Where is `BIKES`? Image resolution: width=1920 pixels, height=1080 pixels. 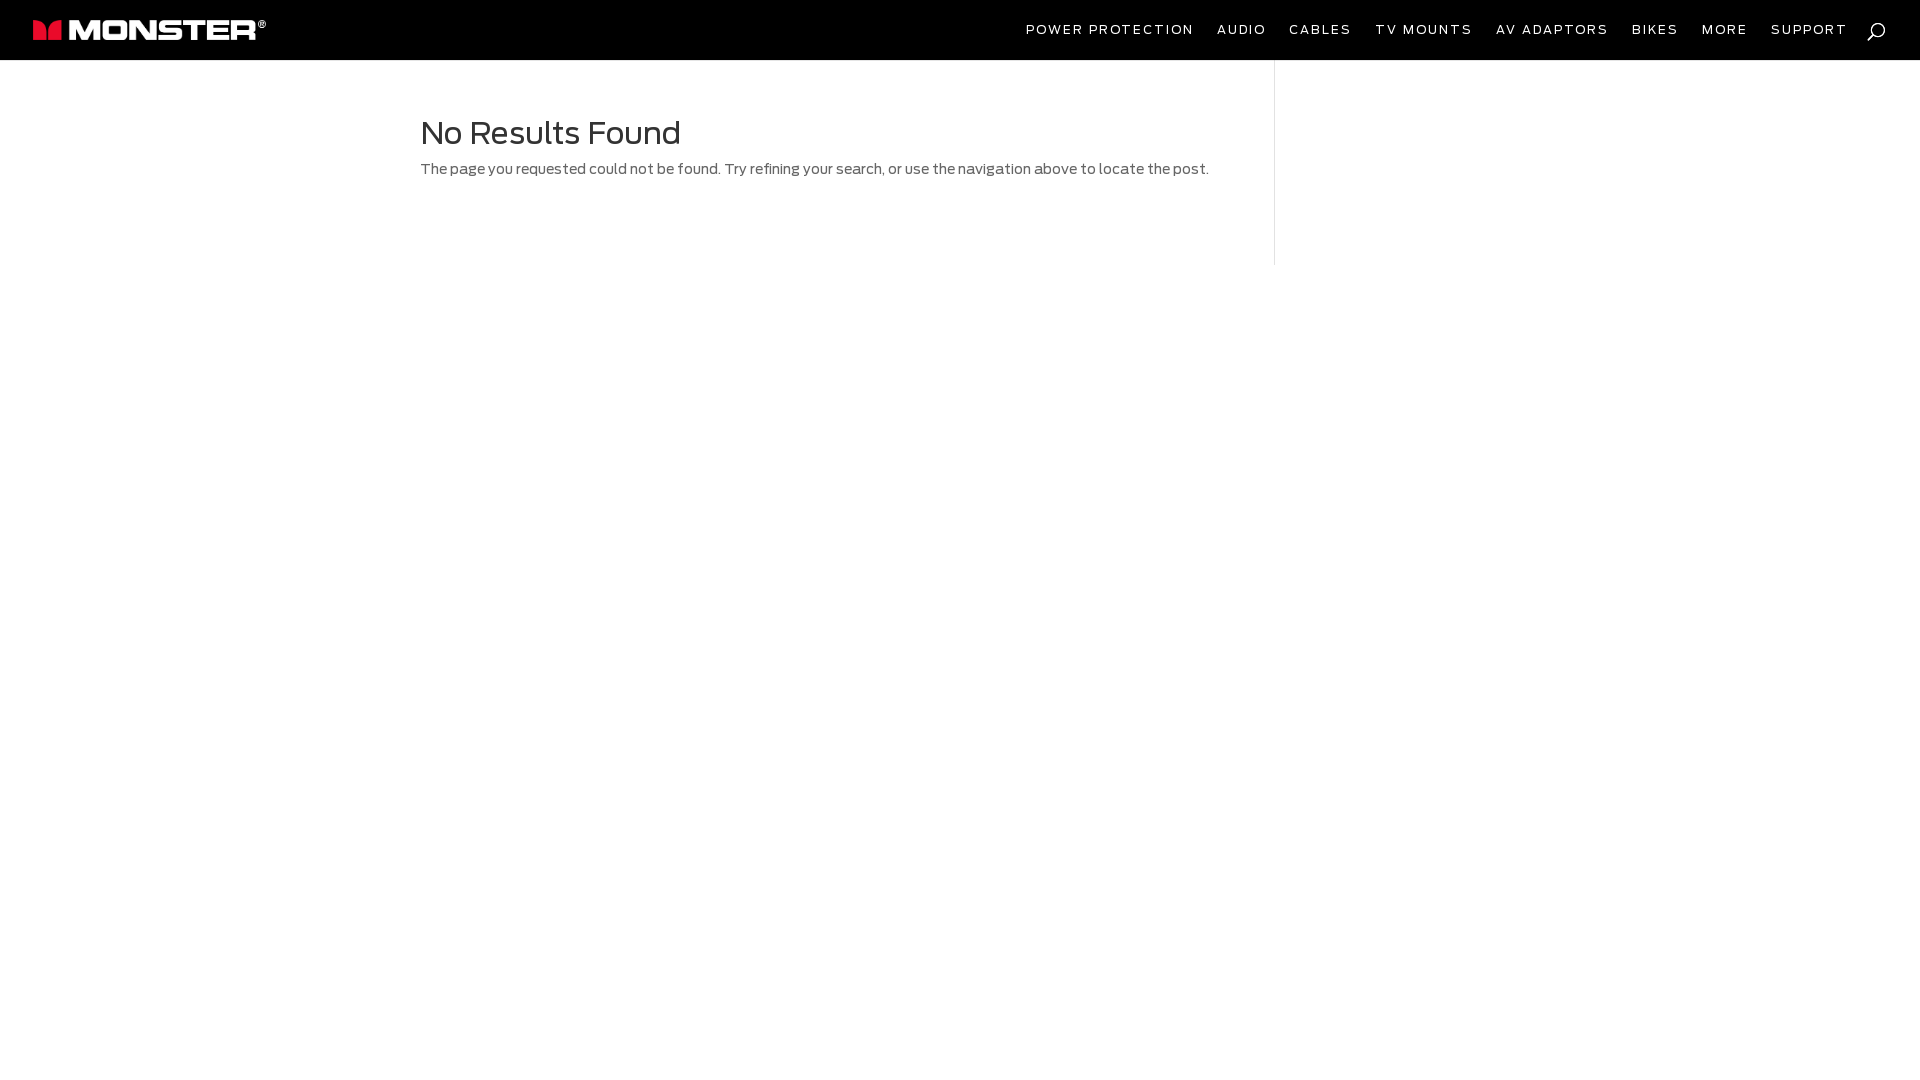
BIKES is located at coordinates (1656, 42).